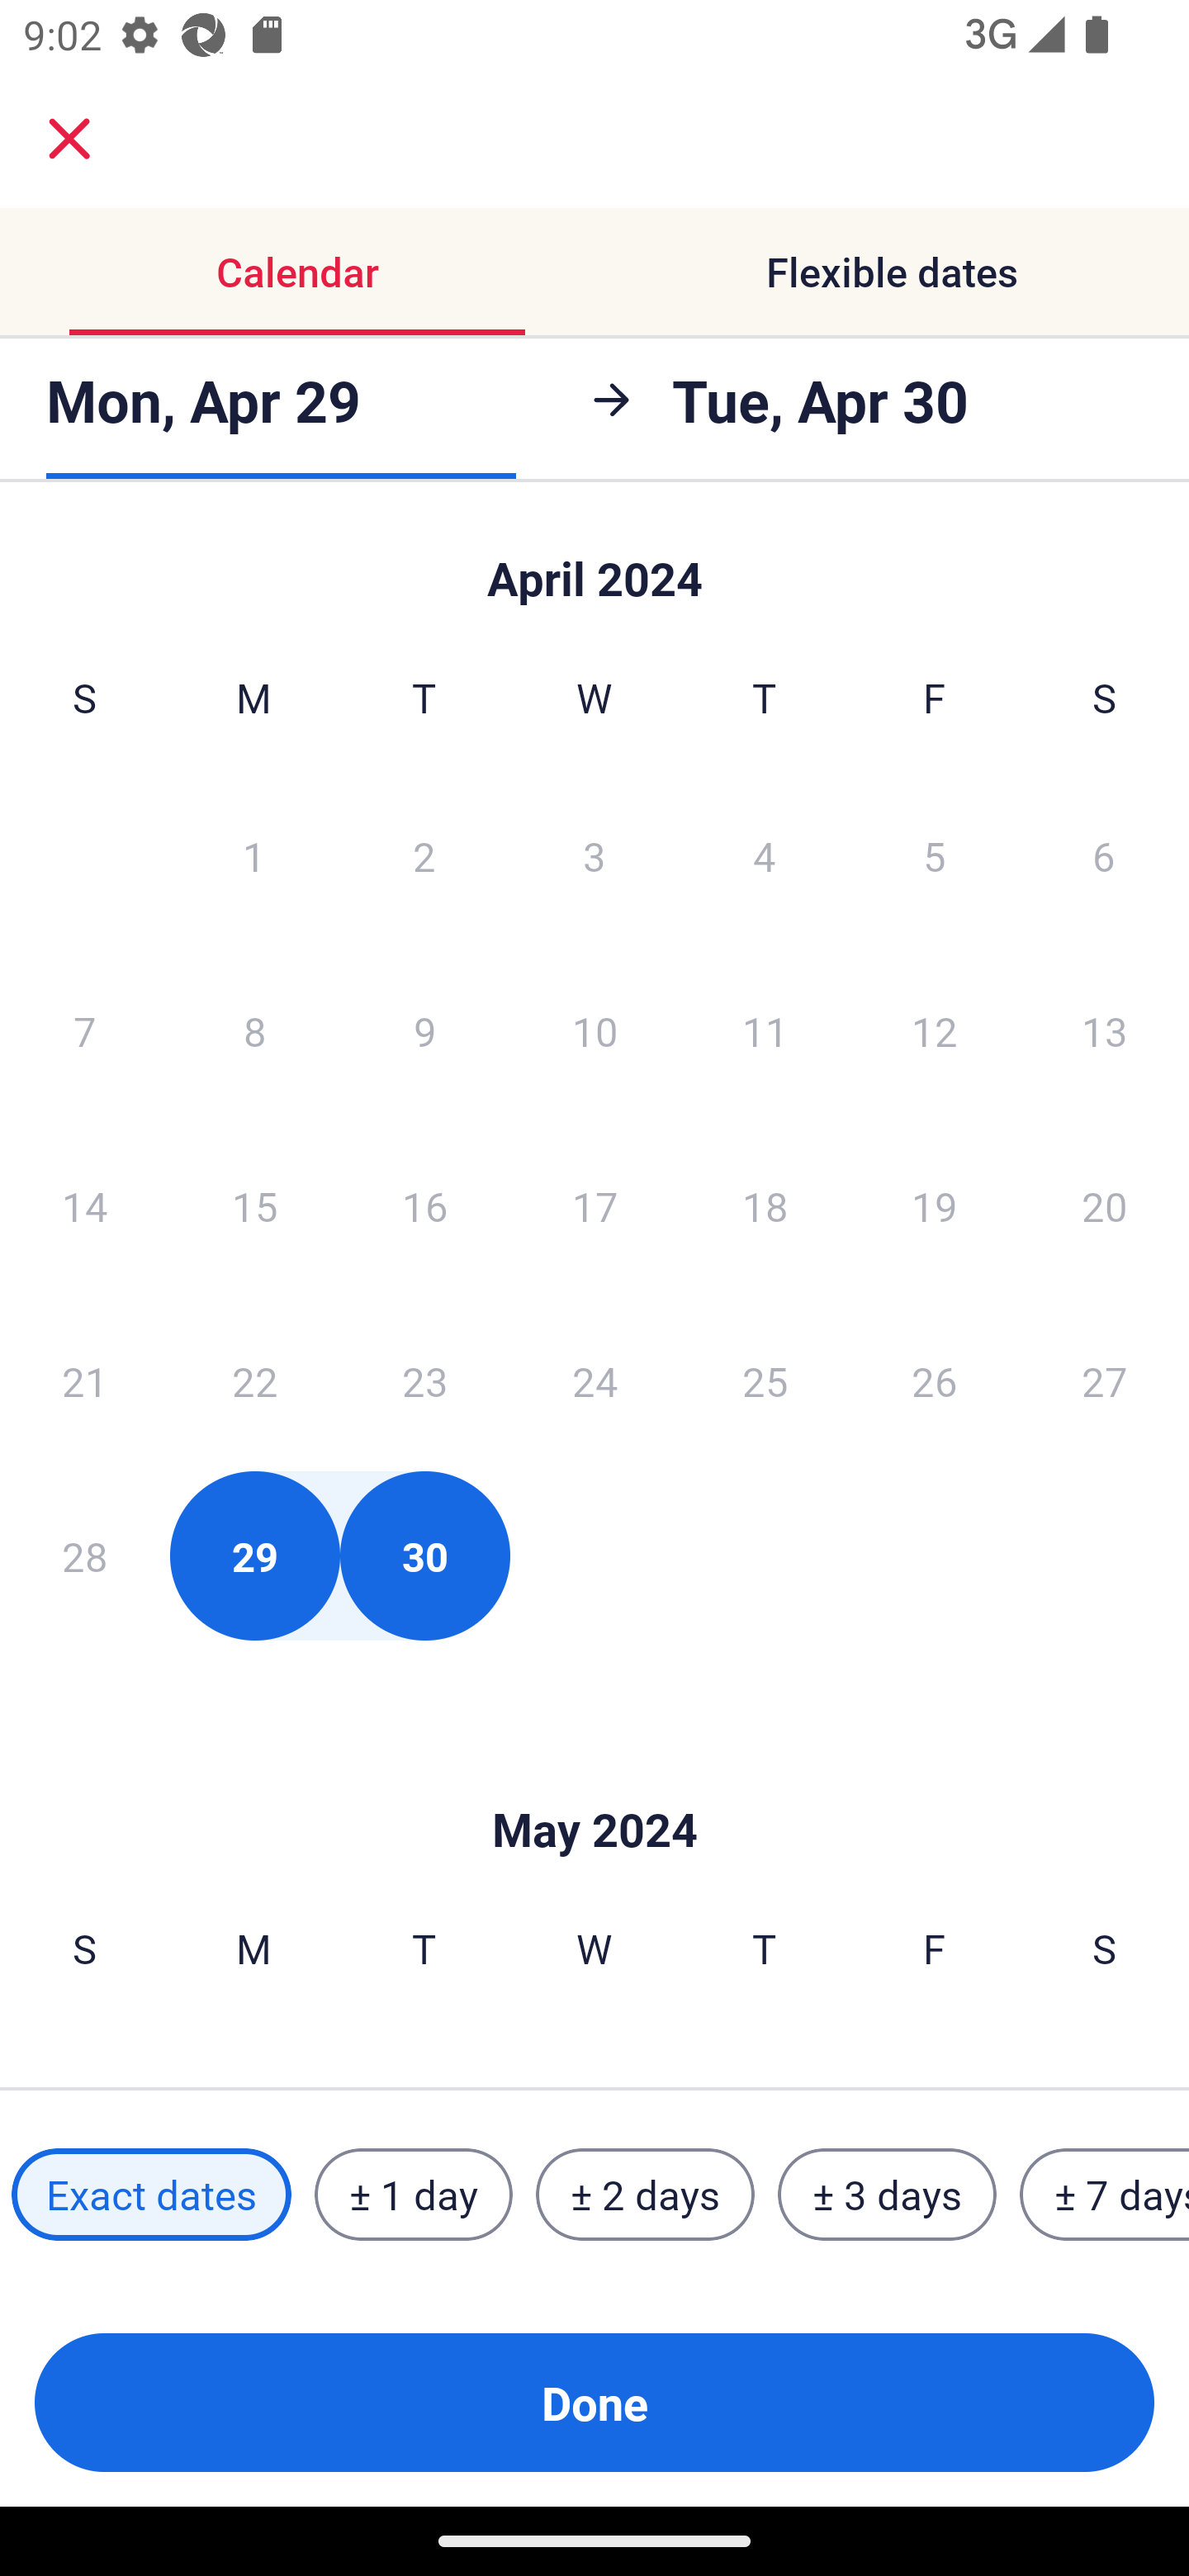 Image resolution: width=1189 pixels, height=2576 pixels. I want to click on 6 Saturday, April 6, 2024, so click(1104, 855).